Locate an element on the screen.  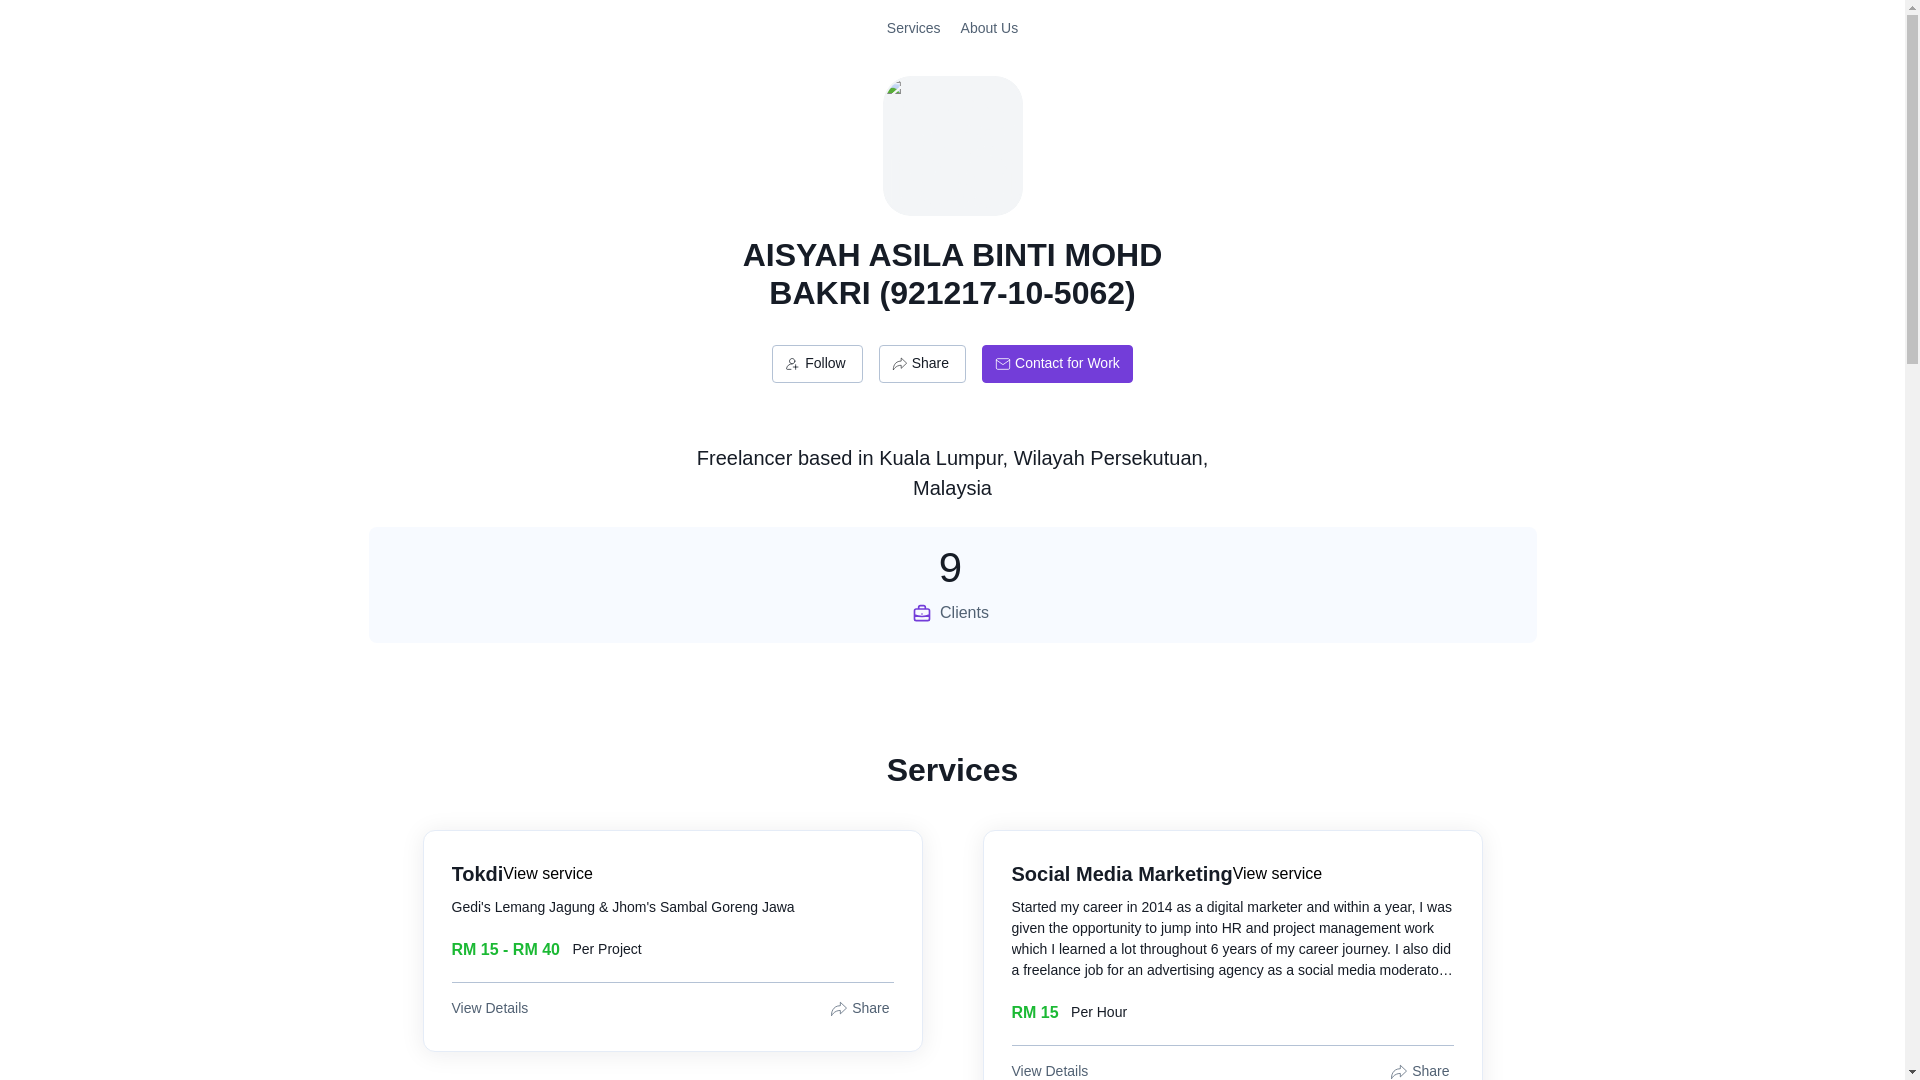
View Details is located at coordinates (492, 1008).